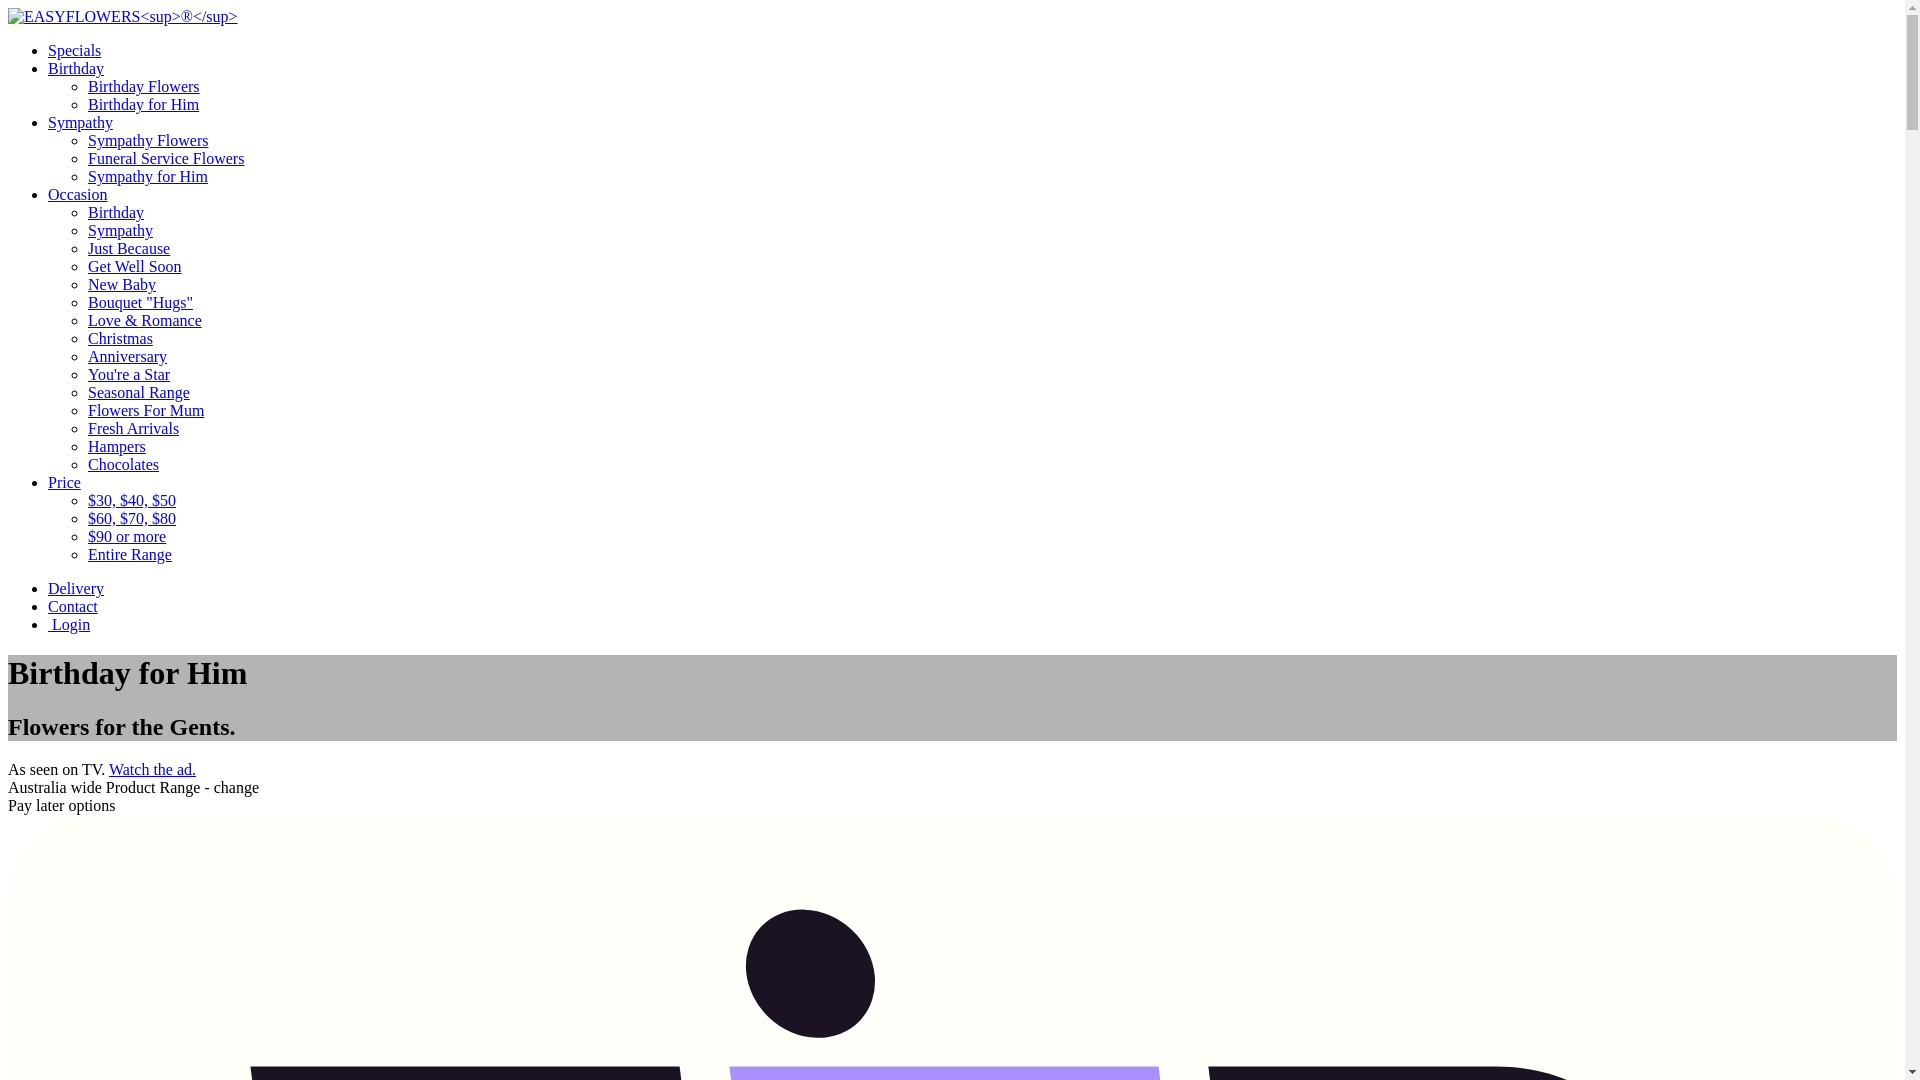  I want to click on Bouquet "Hugs", so click(992, 302).